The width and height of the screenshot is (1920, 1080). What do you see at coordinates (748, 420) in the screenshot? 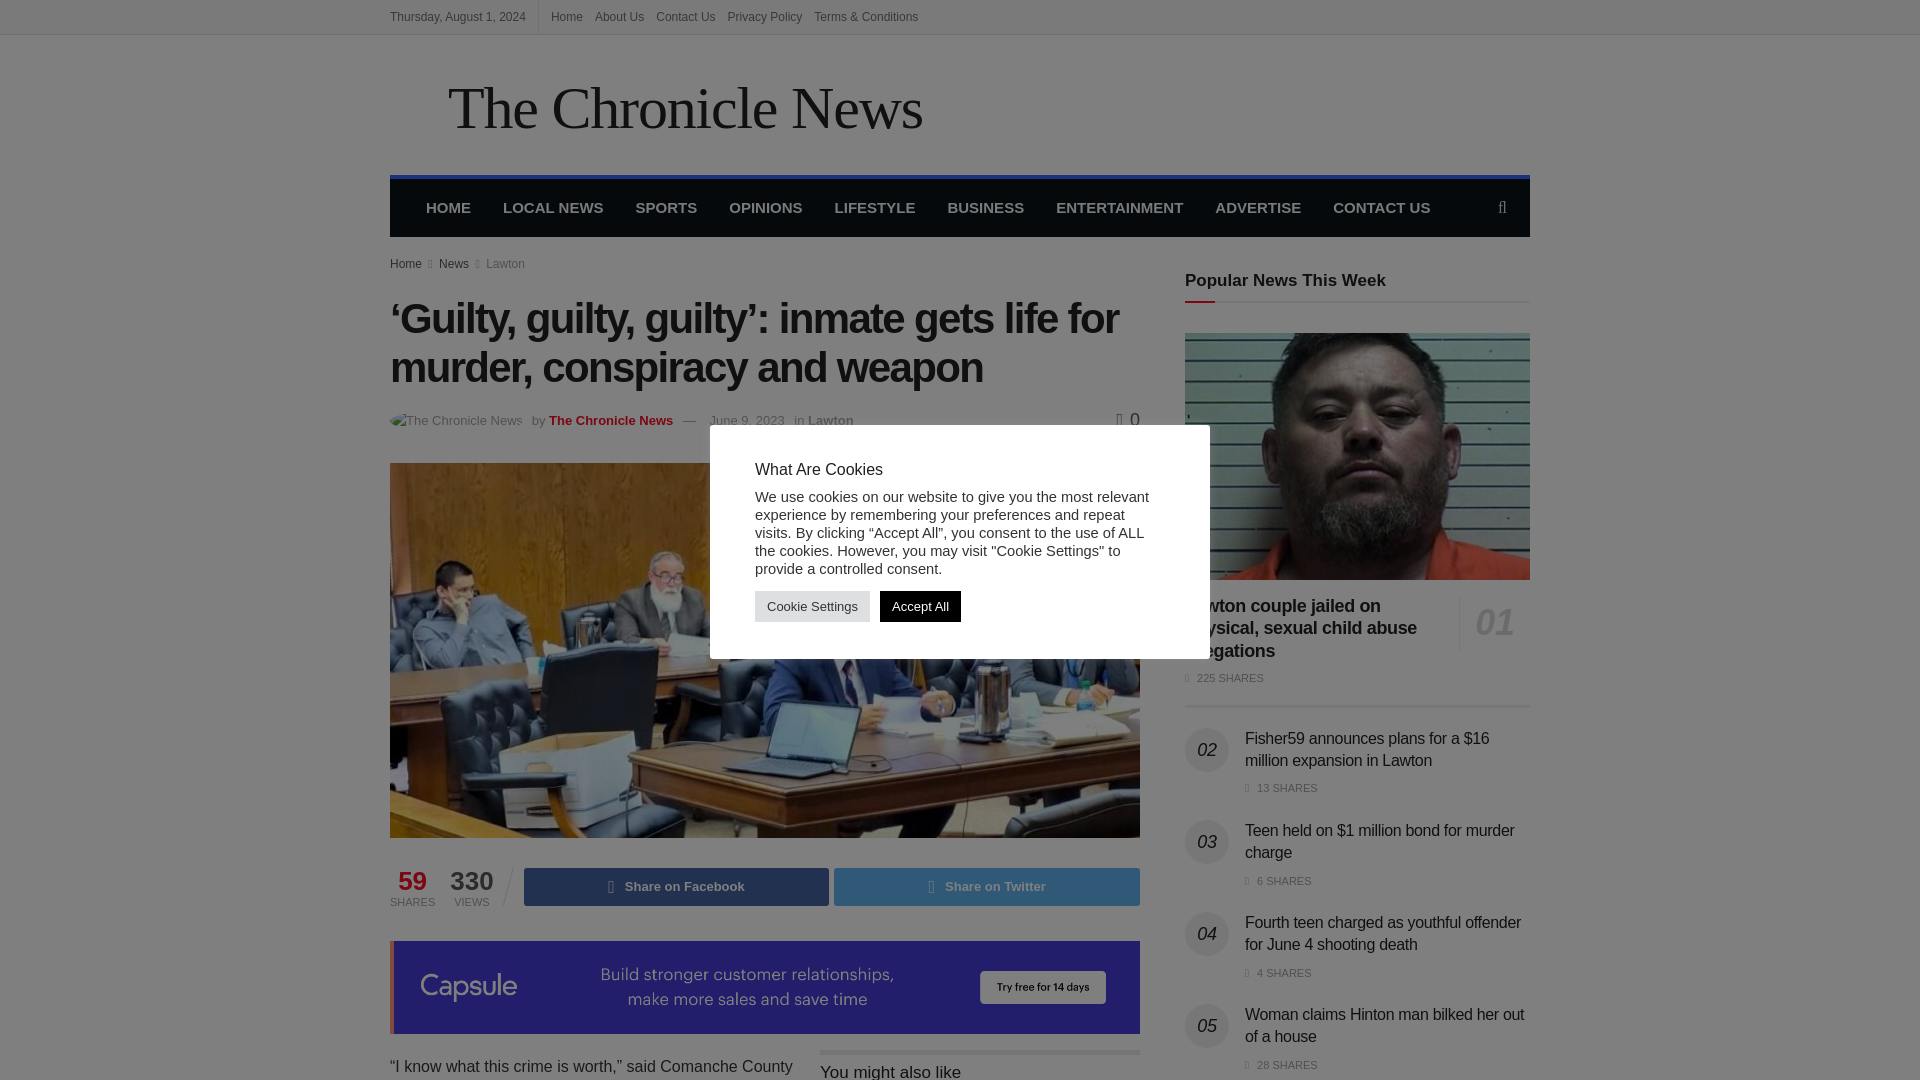
I see `June 9, 2023` at bounding box center [748, 420].